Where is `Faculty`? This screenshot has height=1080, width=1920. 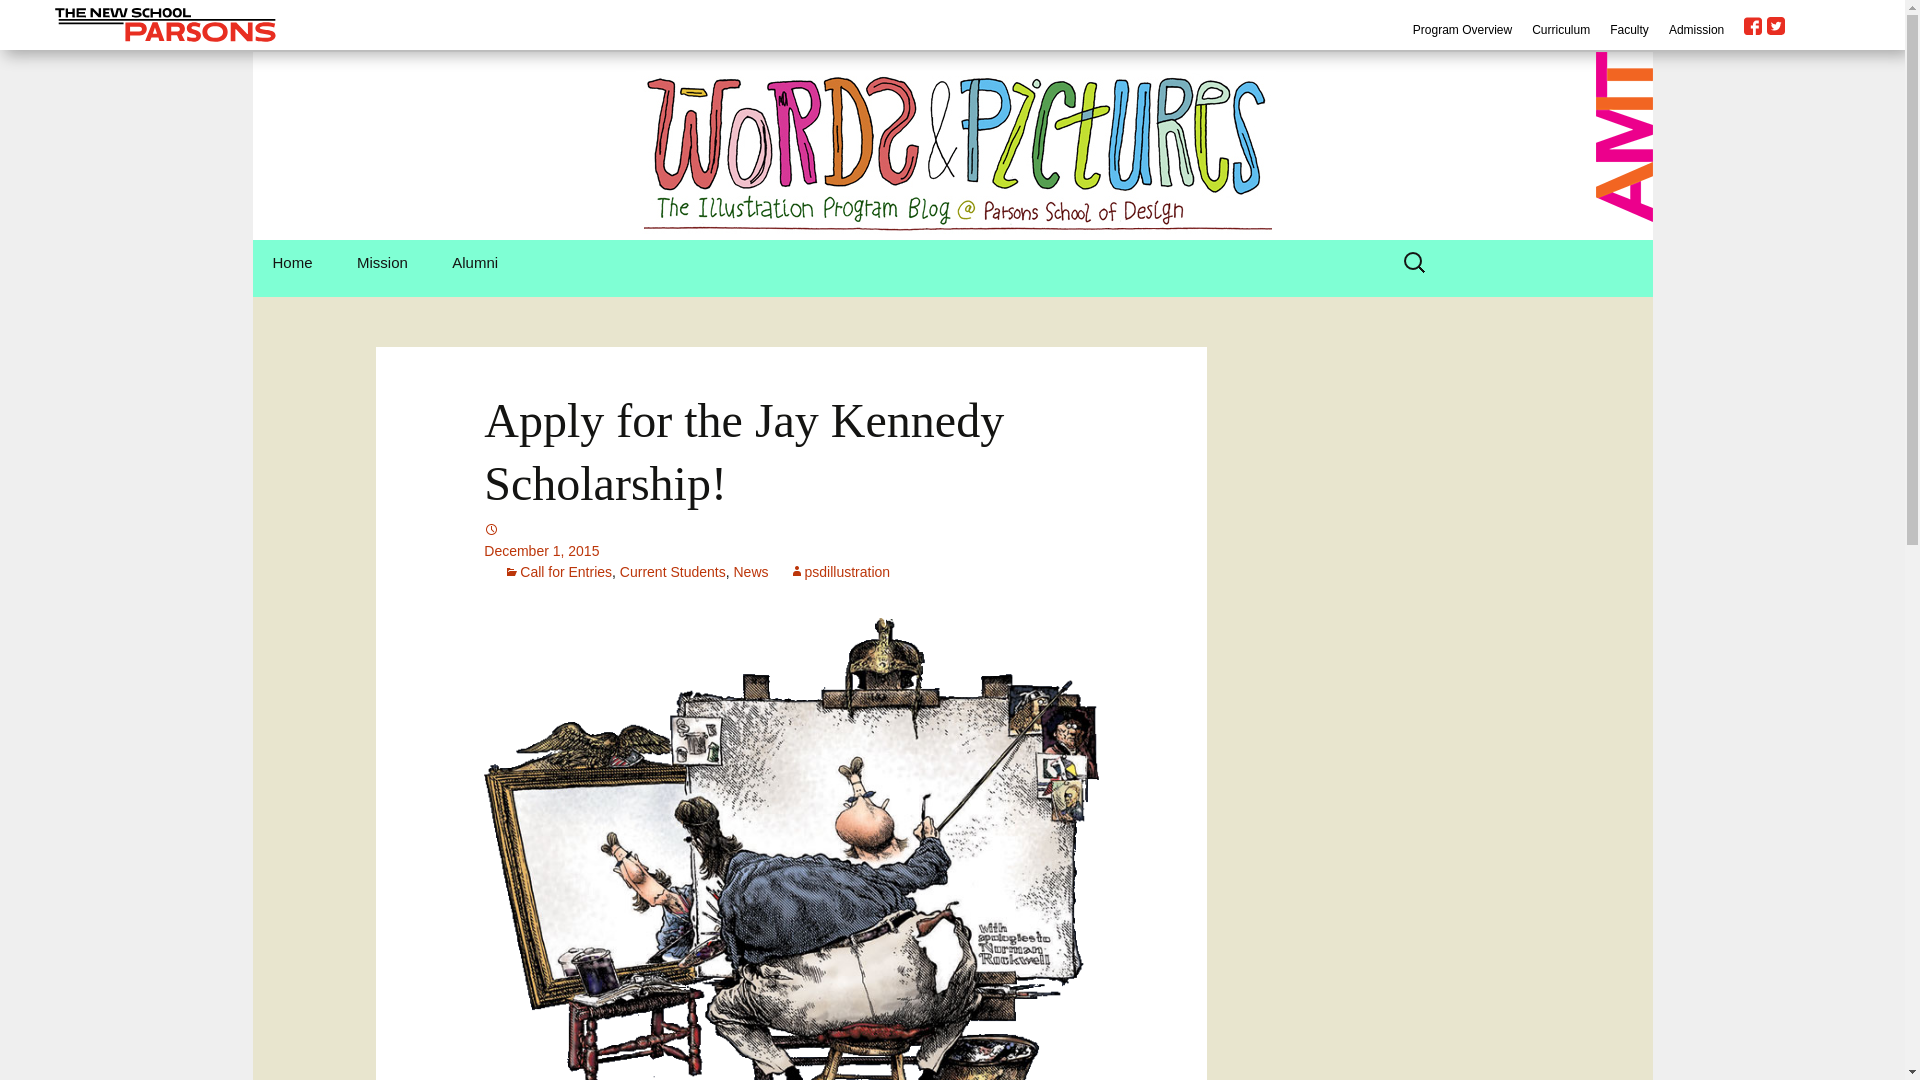 Faculty is located at coordinates (1630, 29).